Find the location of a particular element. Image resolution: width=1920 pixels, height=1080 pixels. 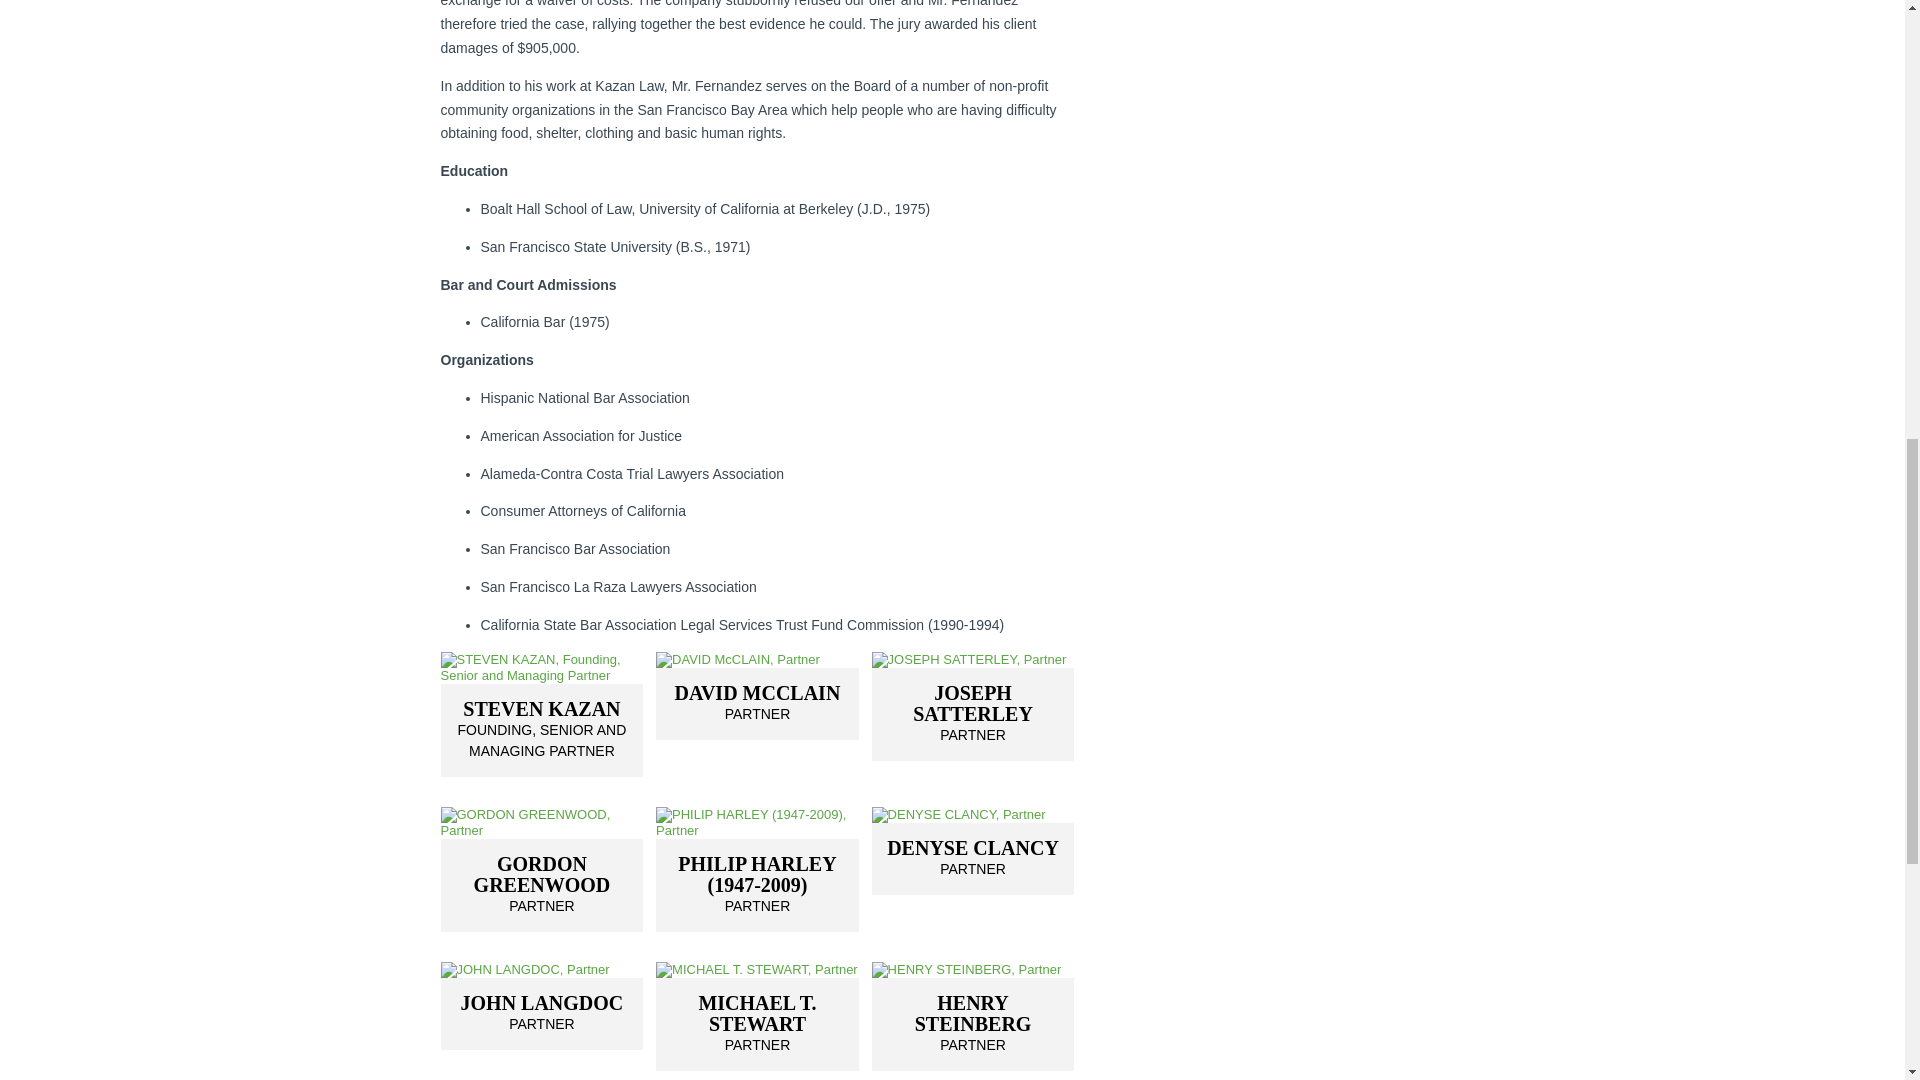

DAVID McCLAIN, Partner is located at coordinates (757, 704).